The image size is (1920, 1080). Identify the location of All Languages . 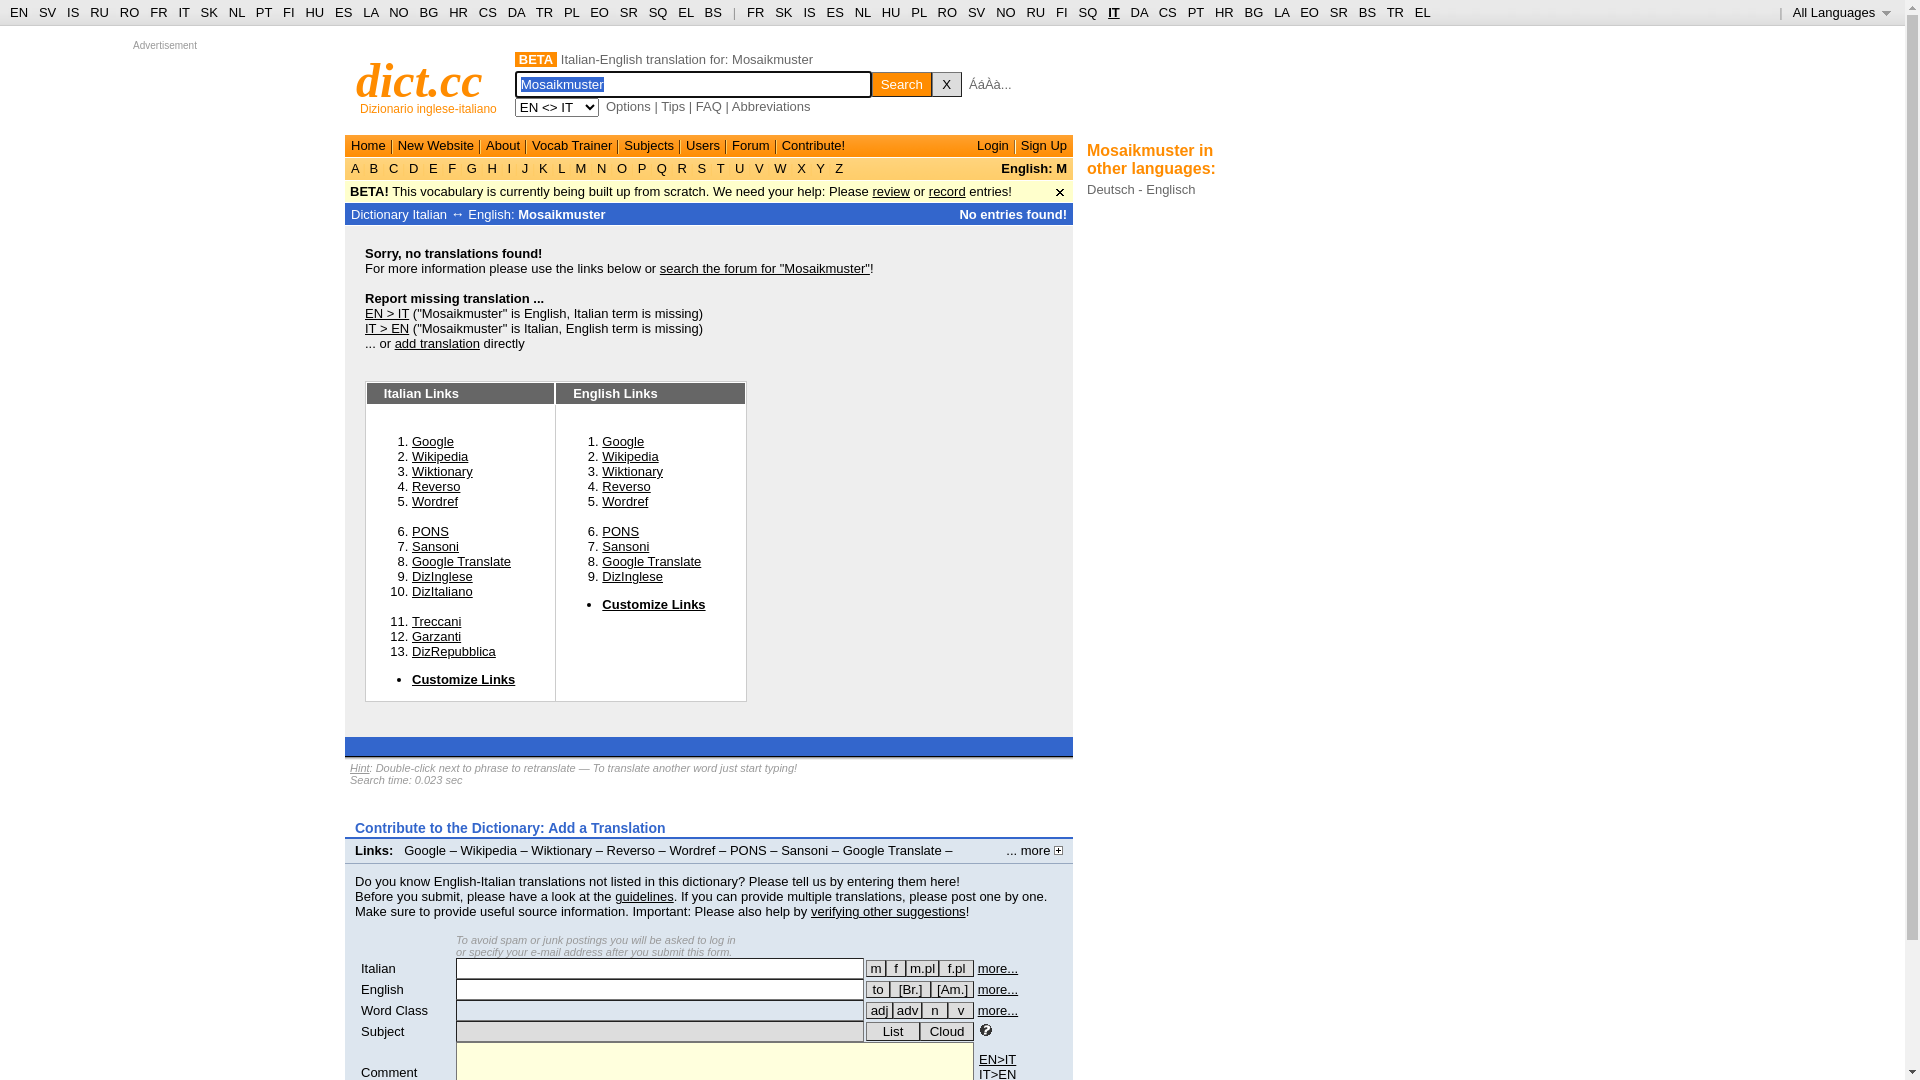
(1842, 12).